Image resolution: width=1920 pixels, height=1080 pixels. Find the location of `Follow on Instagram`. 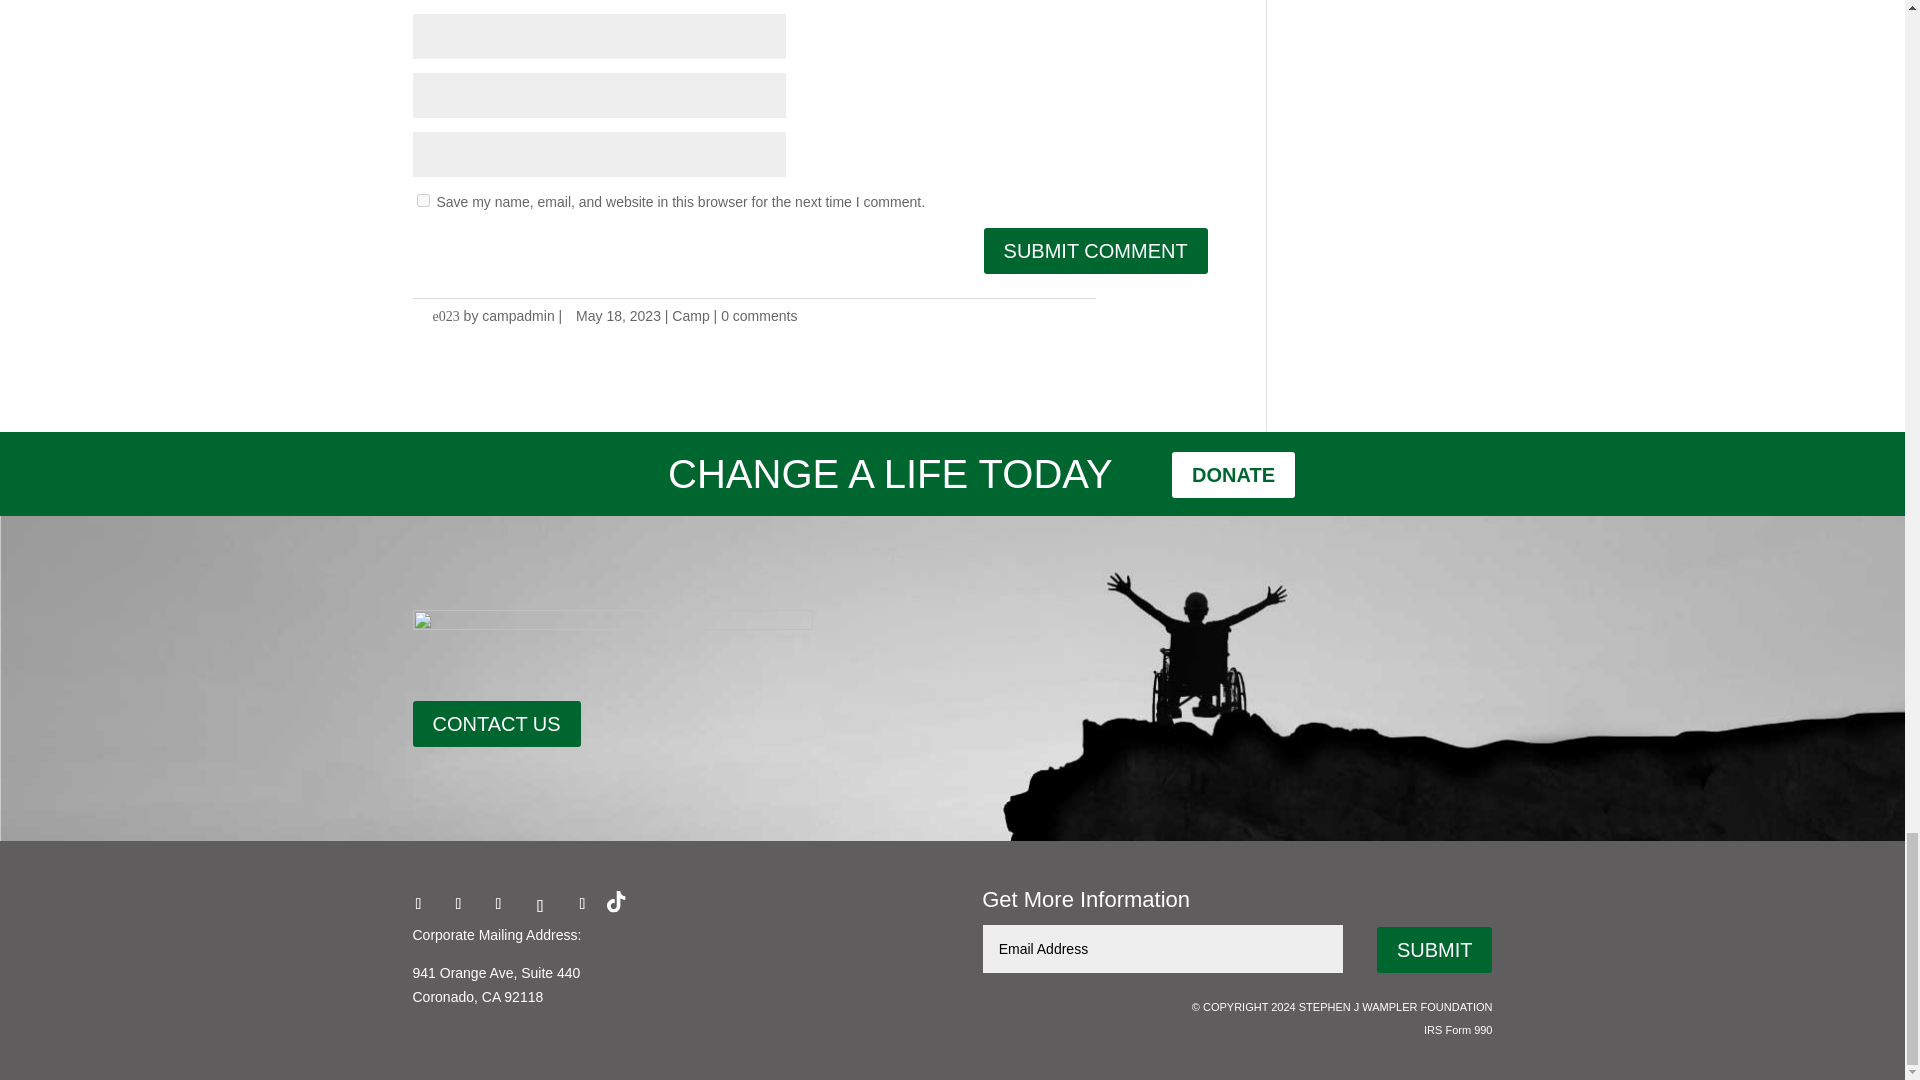

Follow on Instagram is located at coordinates (498, 904).